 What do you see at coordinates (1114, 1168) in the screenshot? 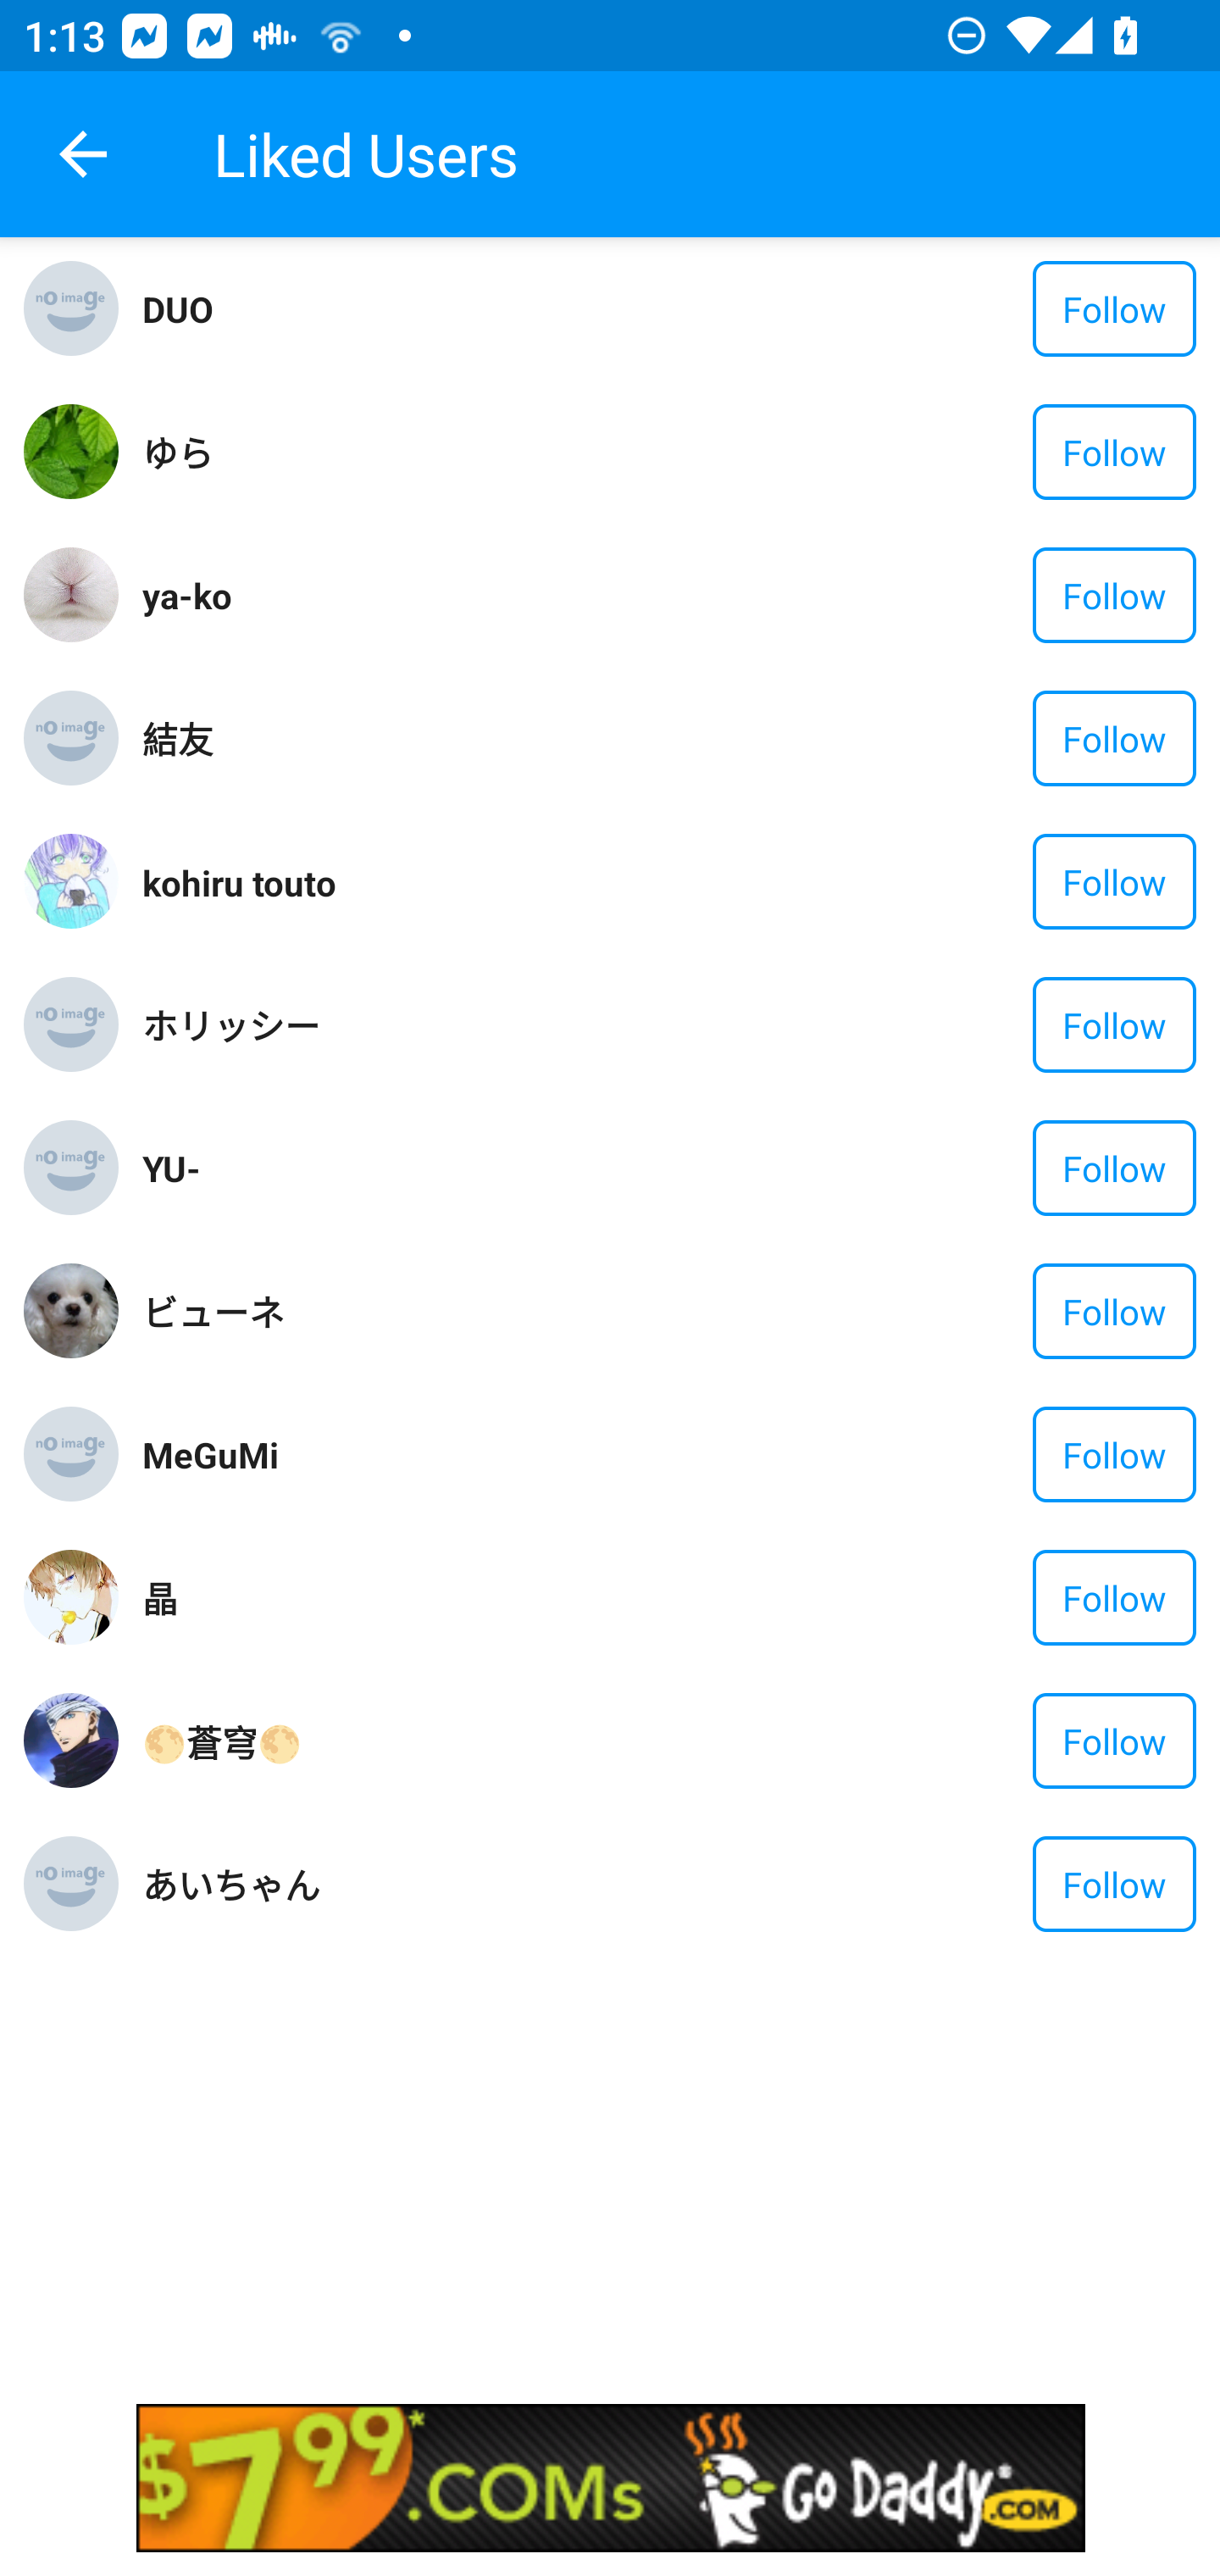
I see `Follow` at bounding box center [1114, 1168].